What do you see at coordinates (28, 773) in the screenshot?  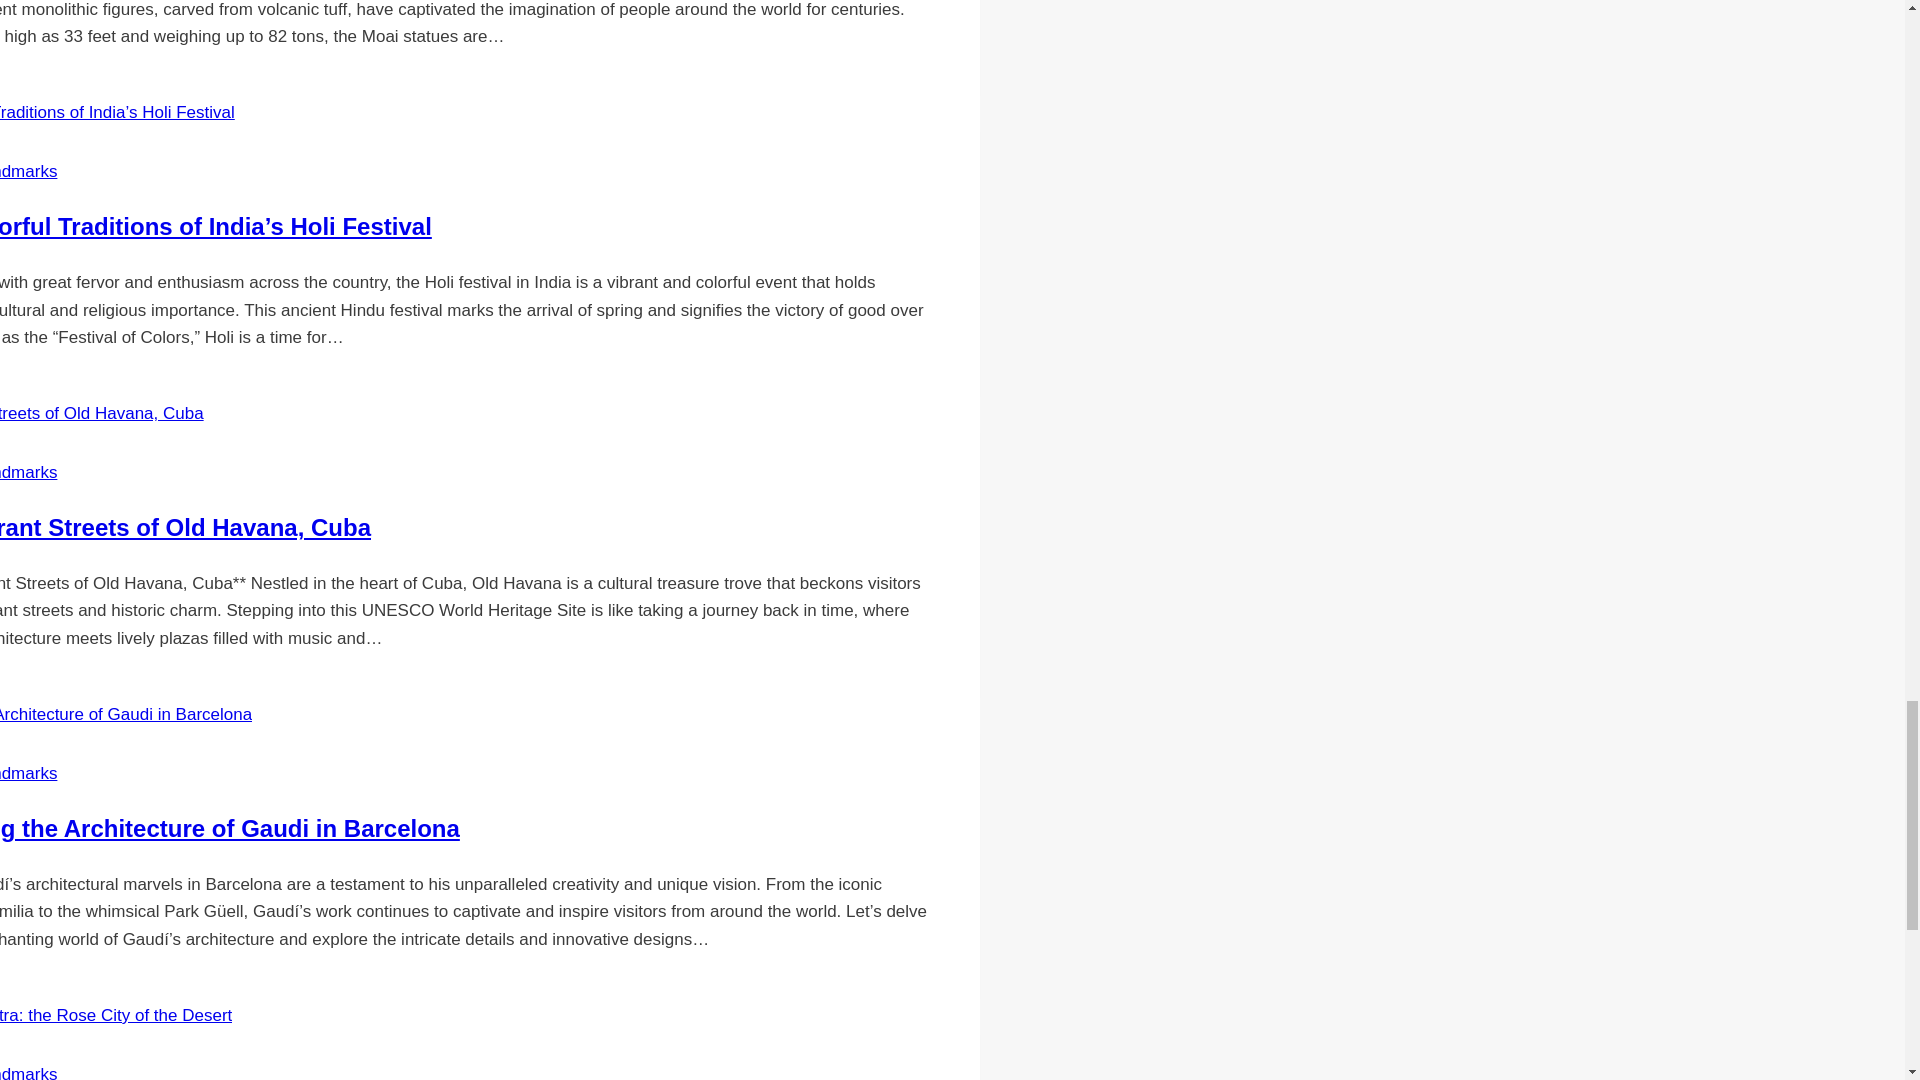 I see `Cultural Landmarks` at bounding box center [28, 773].